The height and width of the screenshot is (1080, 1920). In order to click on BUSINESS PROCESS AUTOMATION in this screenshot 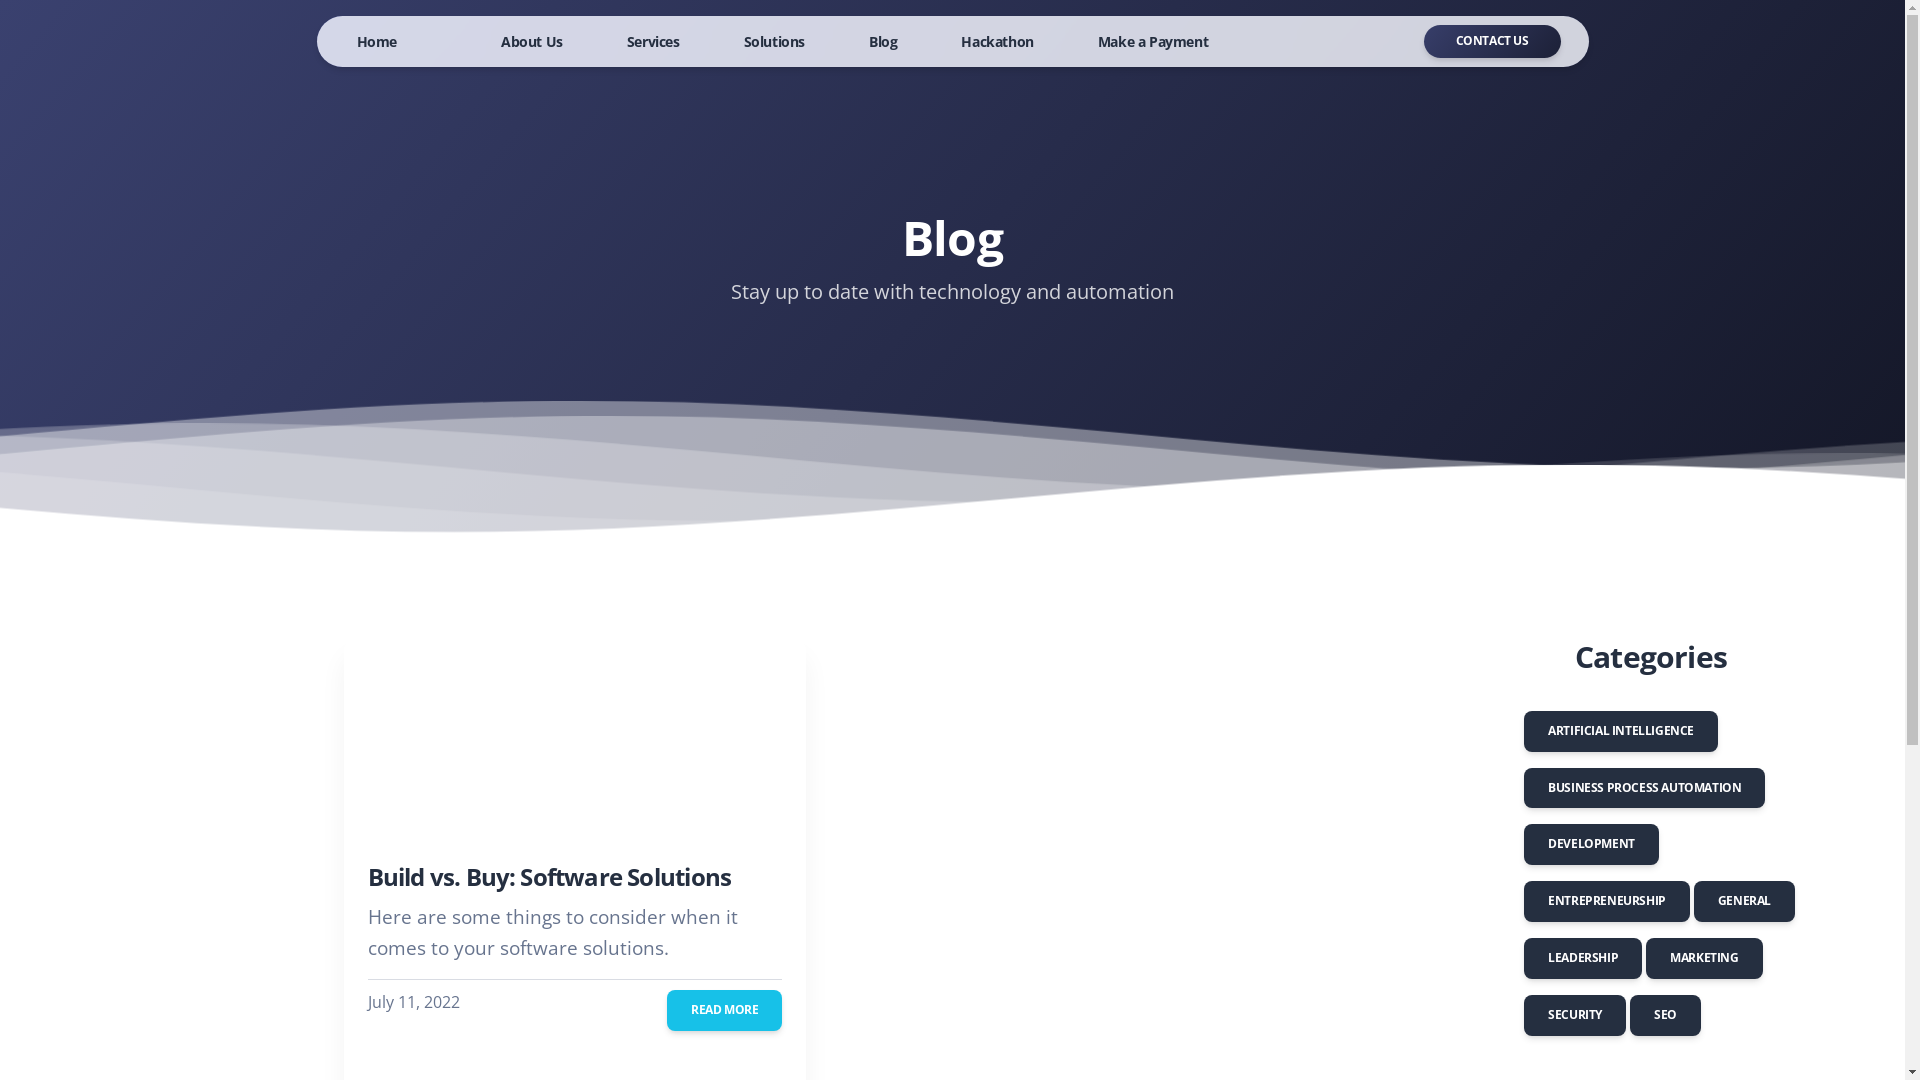, I will do `click(1644, 788)`.